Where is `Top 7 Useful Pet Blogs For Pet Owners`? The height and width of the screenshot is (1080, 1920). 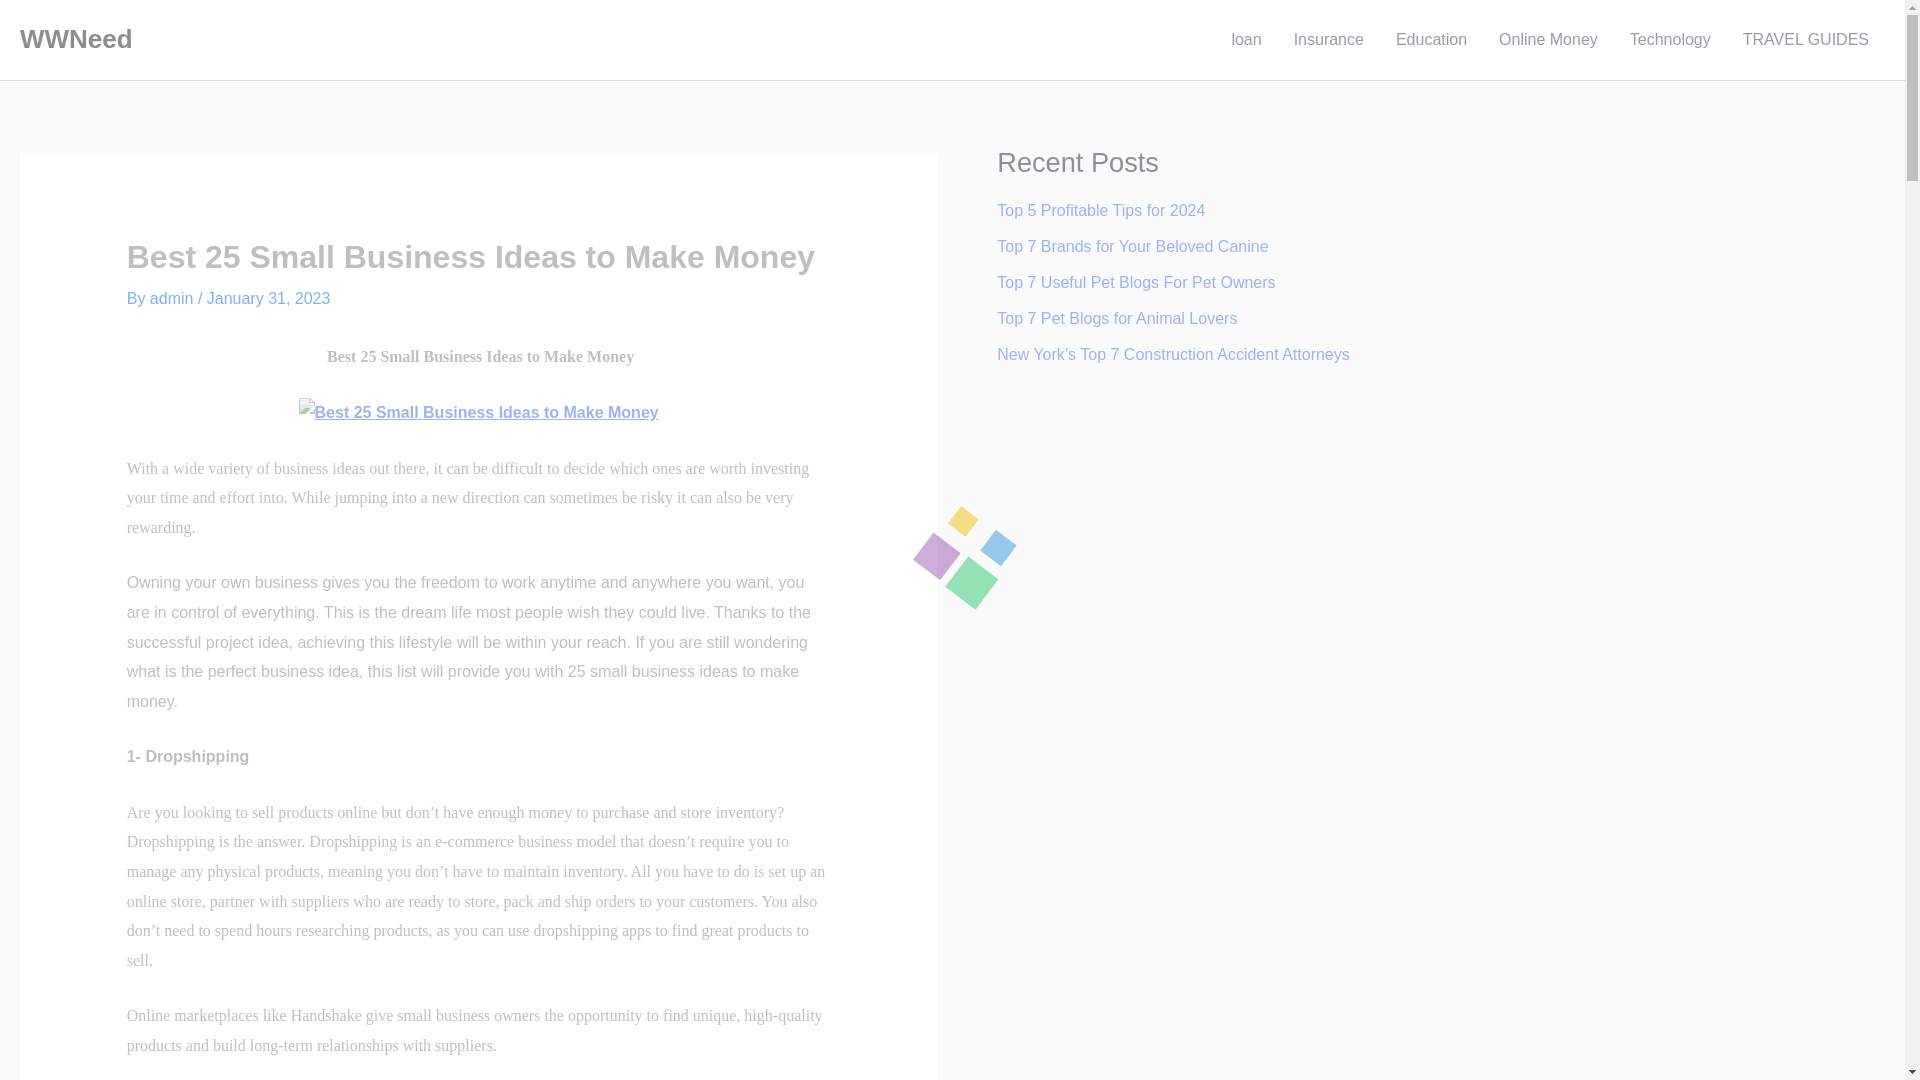 Top 7 Useful Pet Blogs For Pet Owners is located at coordinates (1135, 282).